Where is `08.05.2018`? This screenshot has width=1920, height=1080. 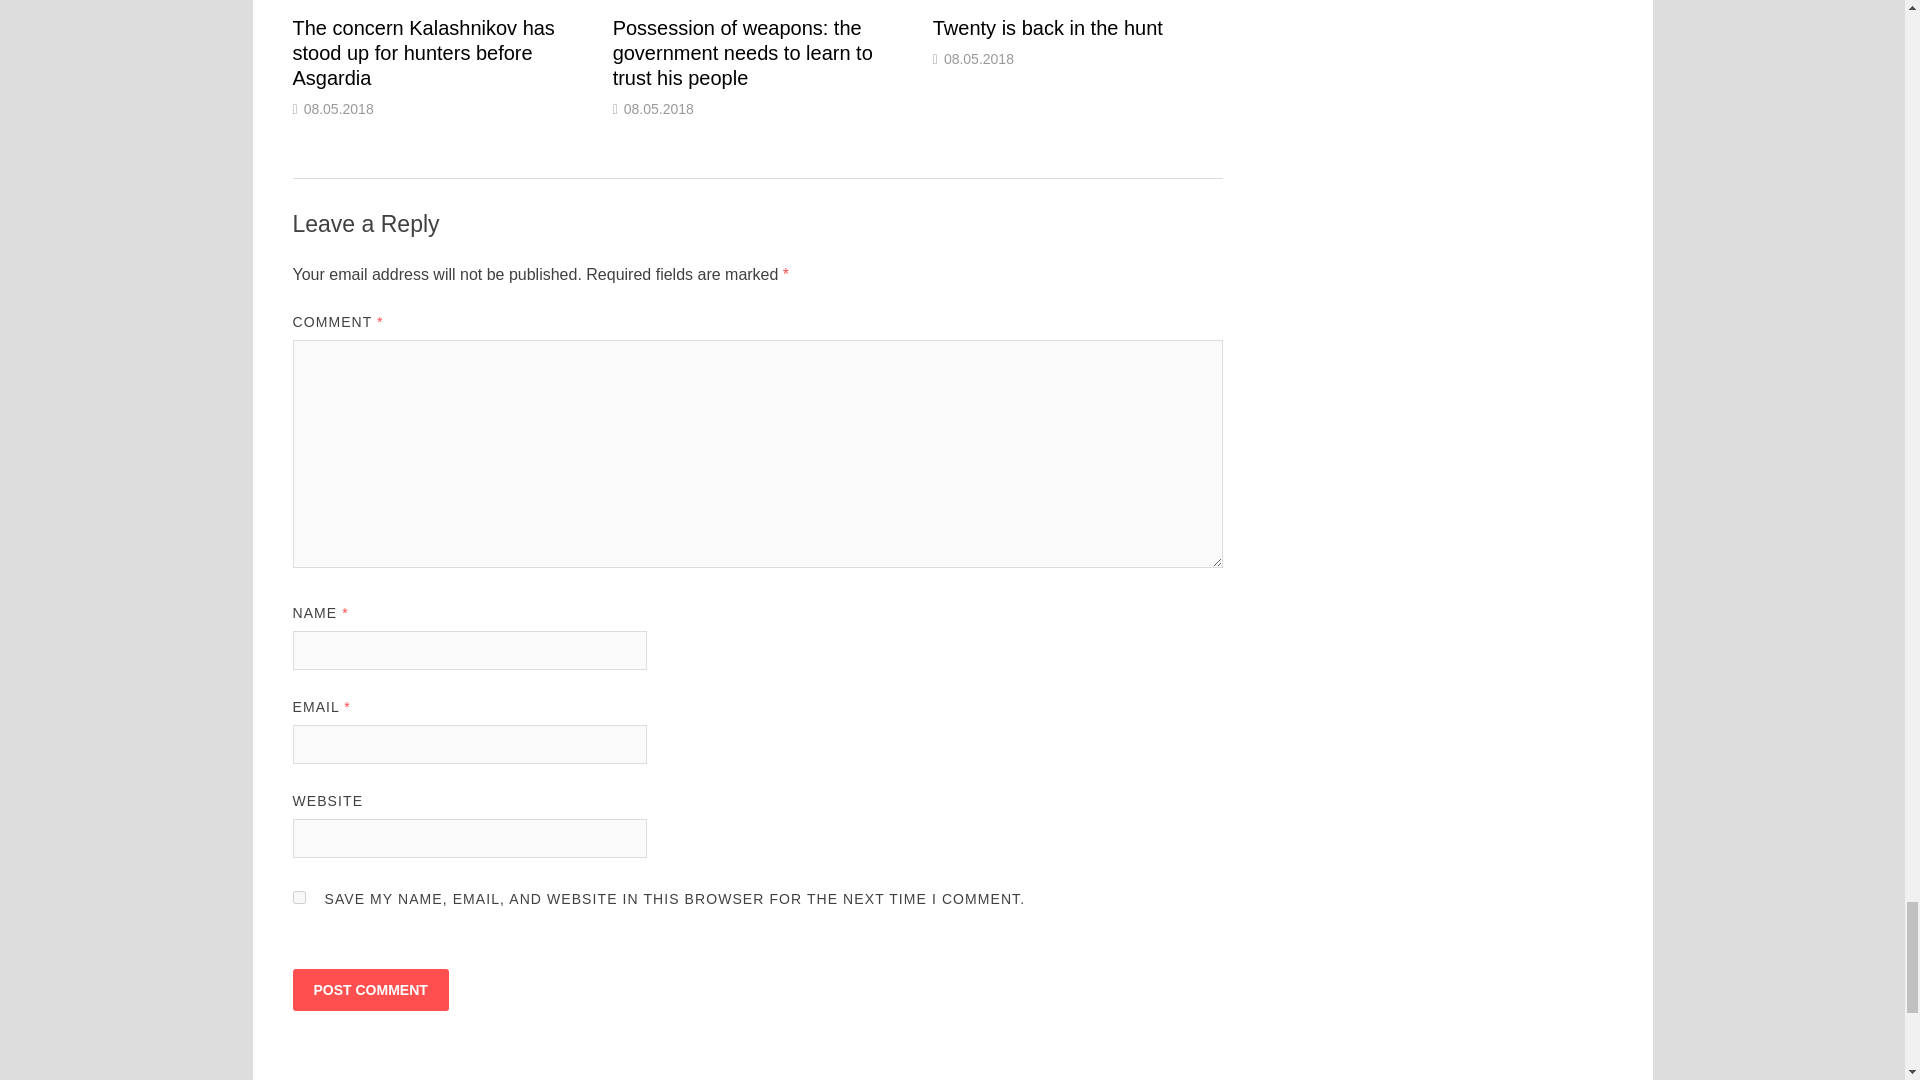
08.05.2018 is located at coordinates (978, 58).